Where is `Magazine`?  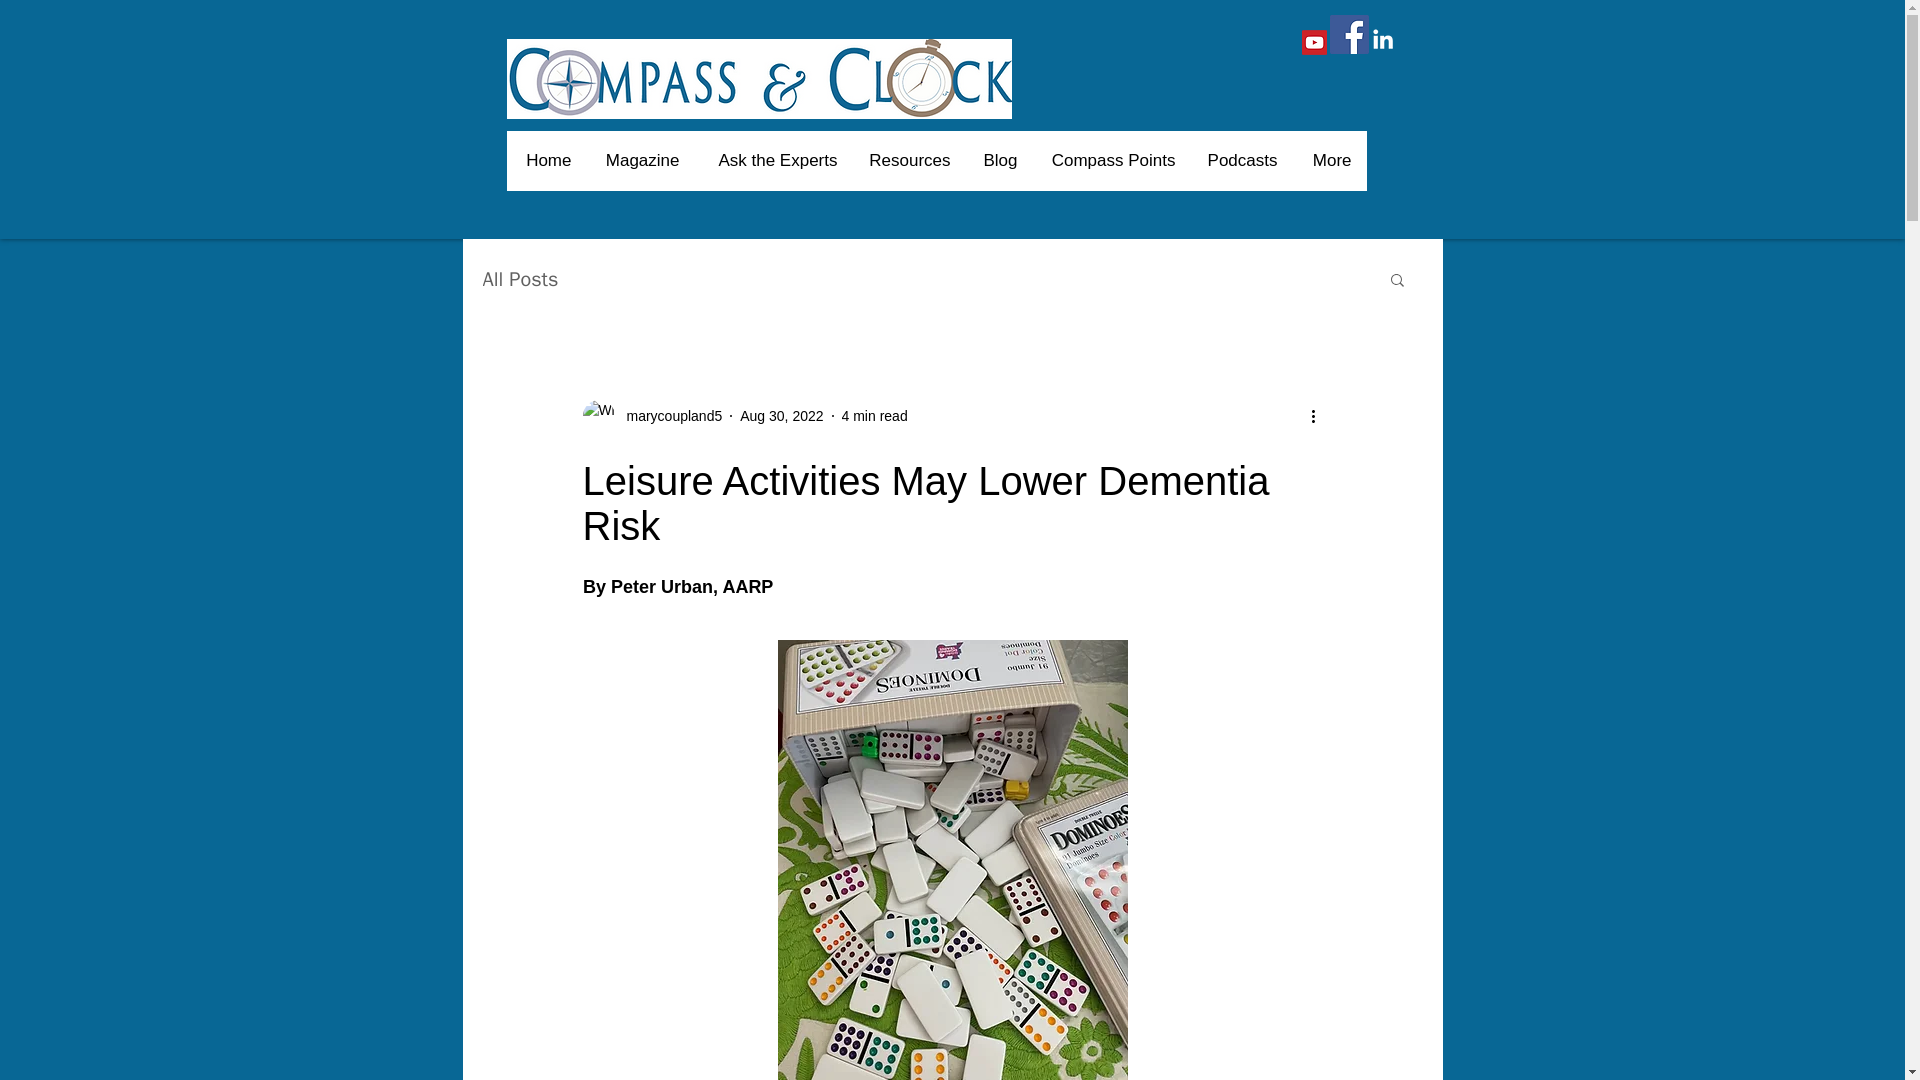
Magazine is located at coordinates (639, 160).